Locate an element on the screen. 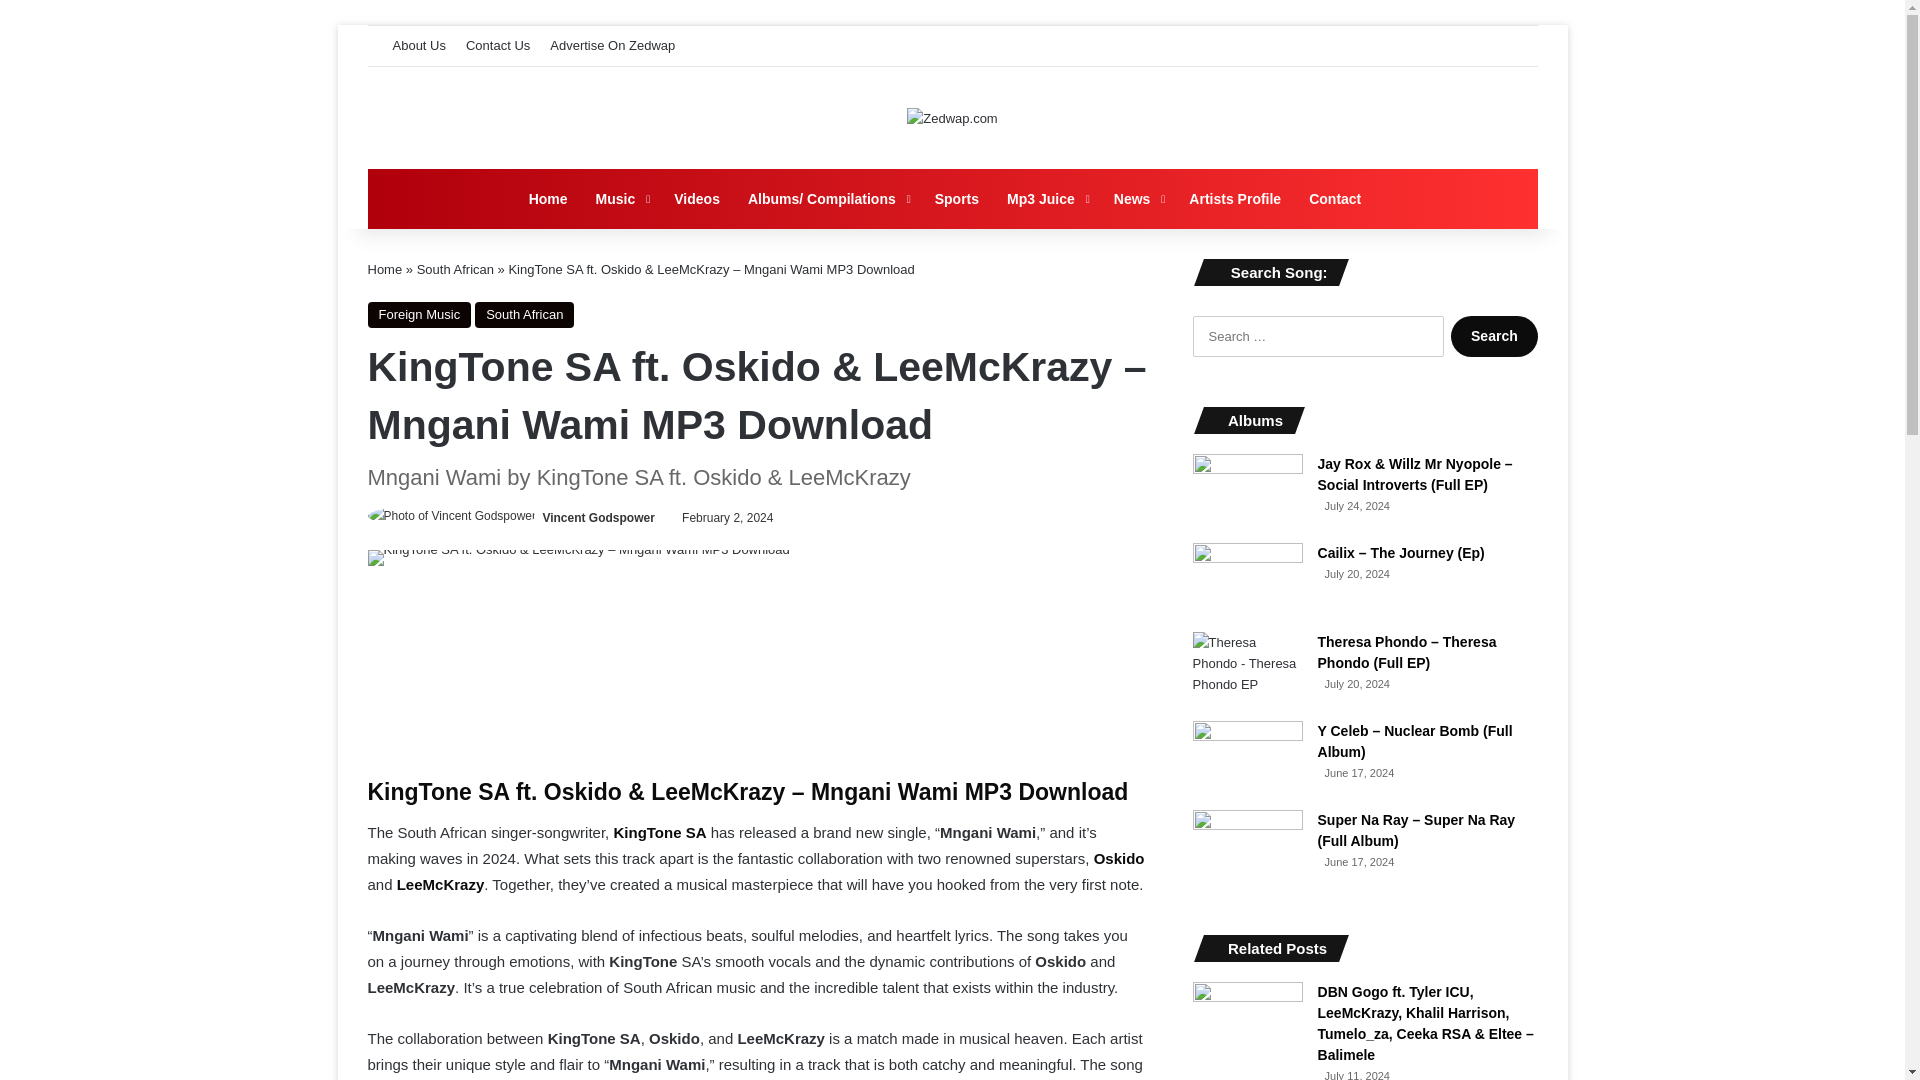 The image size is (1920, 1080). Sports is located at coordinates (956, 198).